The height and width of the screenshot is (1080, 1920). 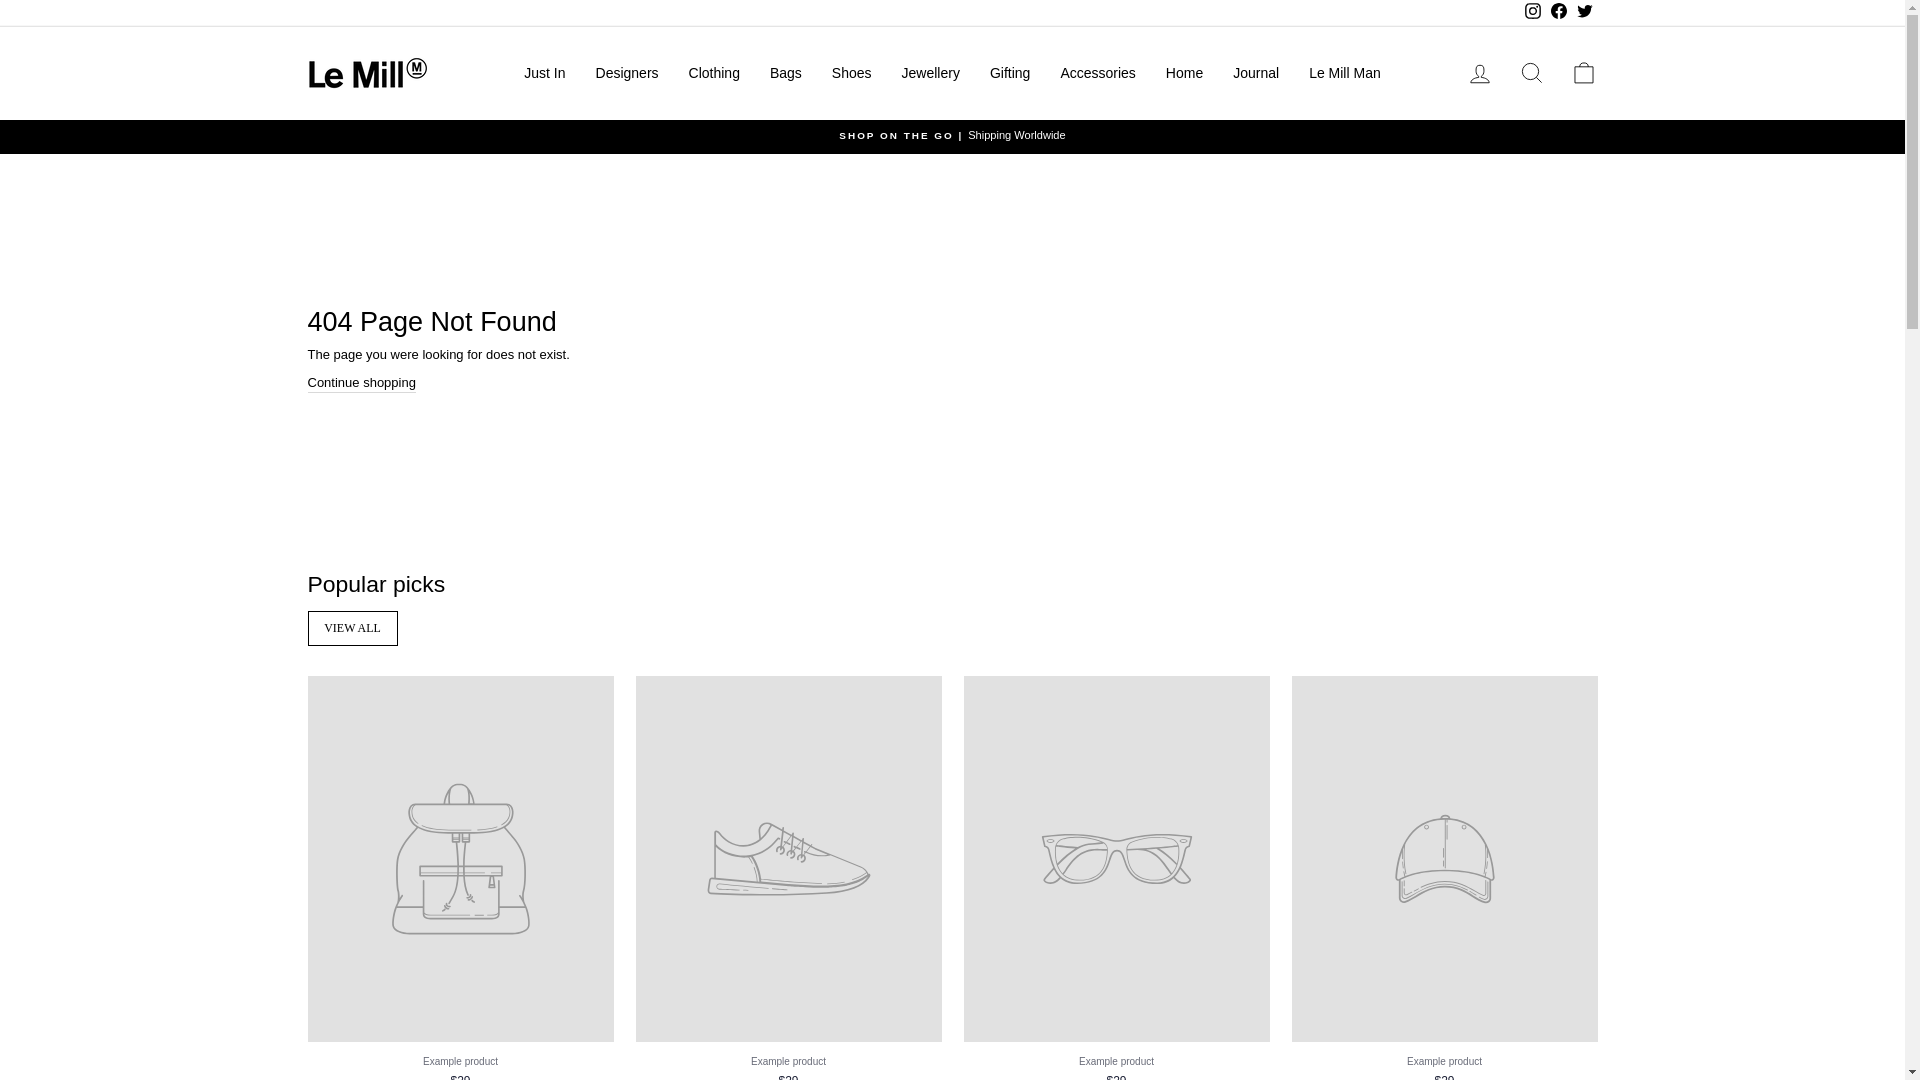 What do you see at coordinates (1532, 12) in the screenshot?
I see `Le Mill on Instagram` at bounding box center [1532, 12].